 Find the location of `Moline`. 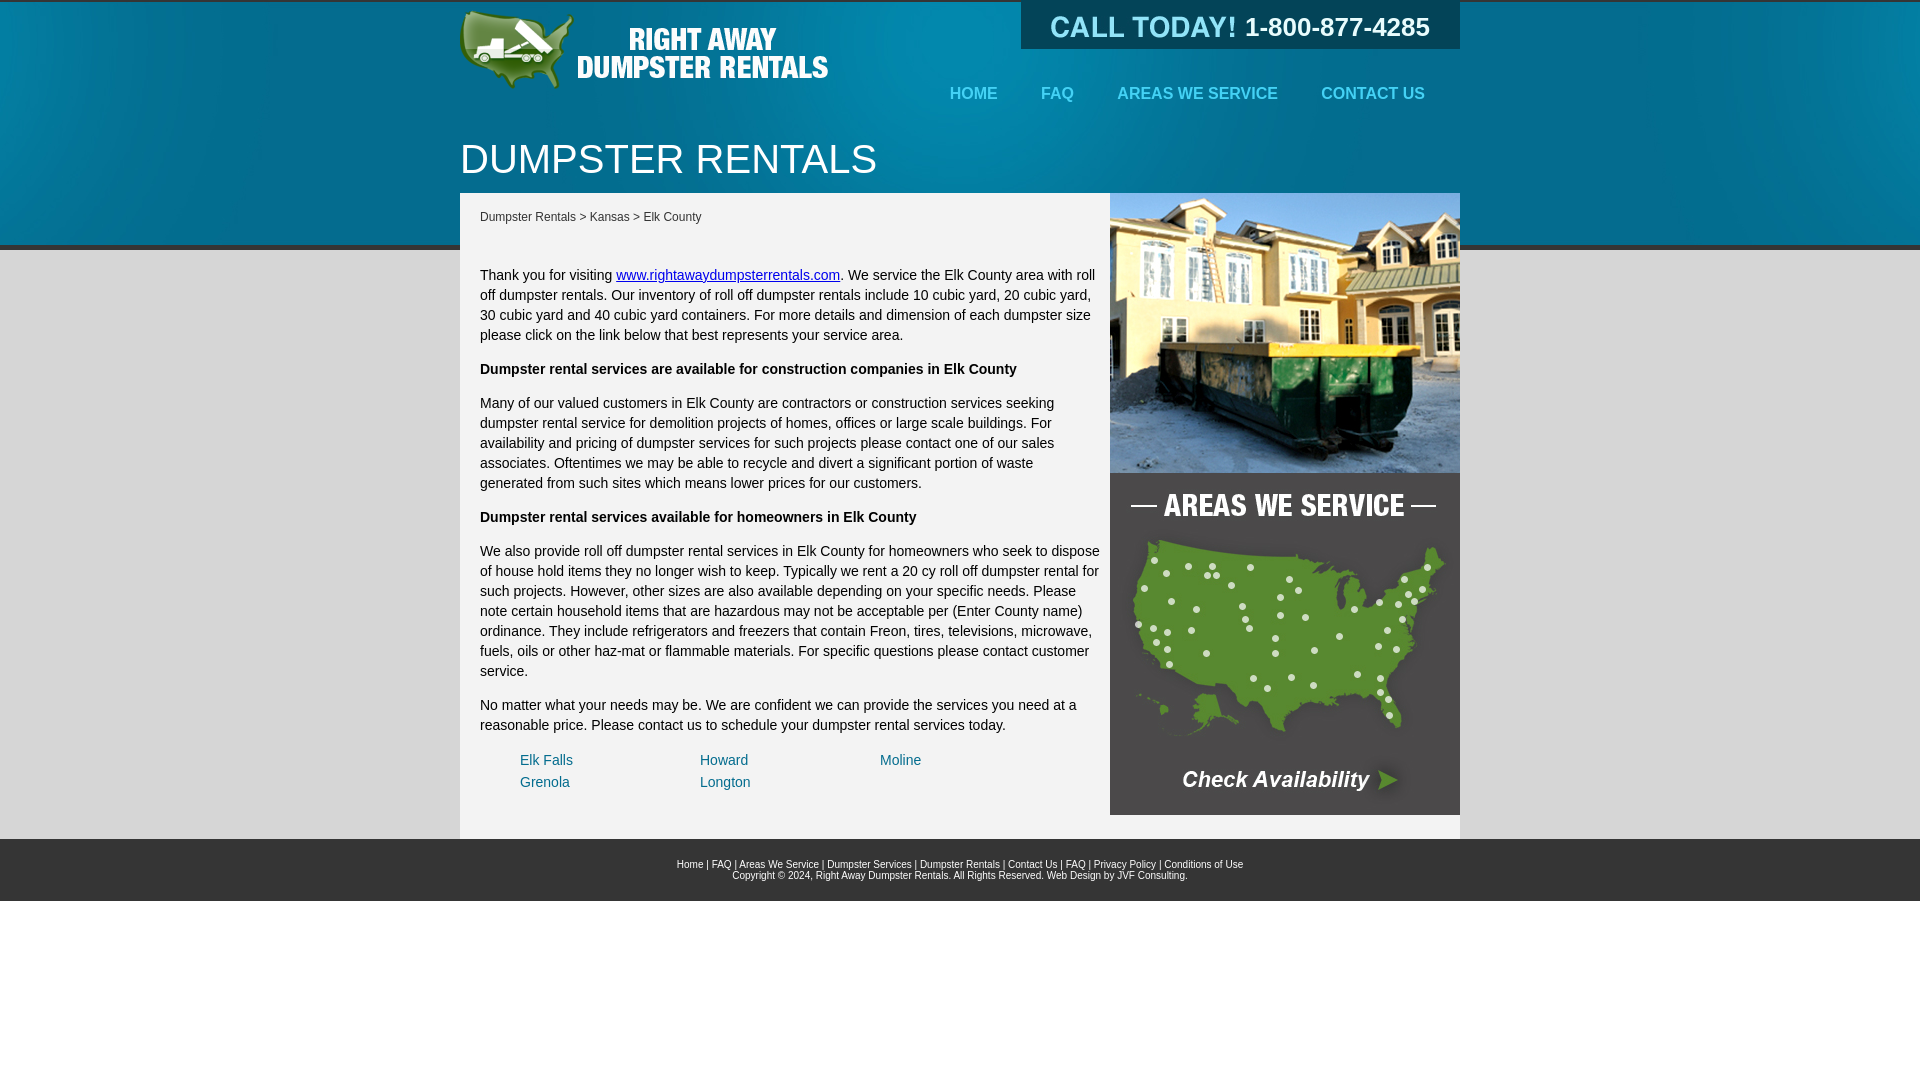

Moline is located at coordinates (900, 759).